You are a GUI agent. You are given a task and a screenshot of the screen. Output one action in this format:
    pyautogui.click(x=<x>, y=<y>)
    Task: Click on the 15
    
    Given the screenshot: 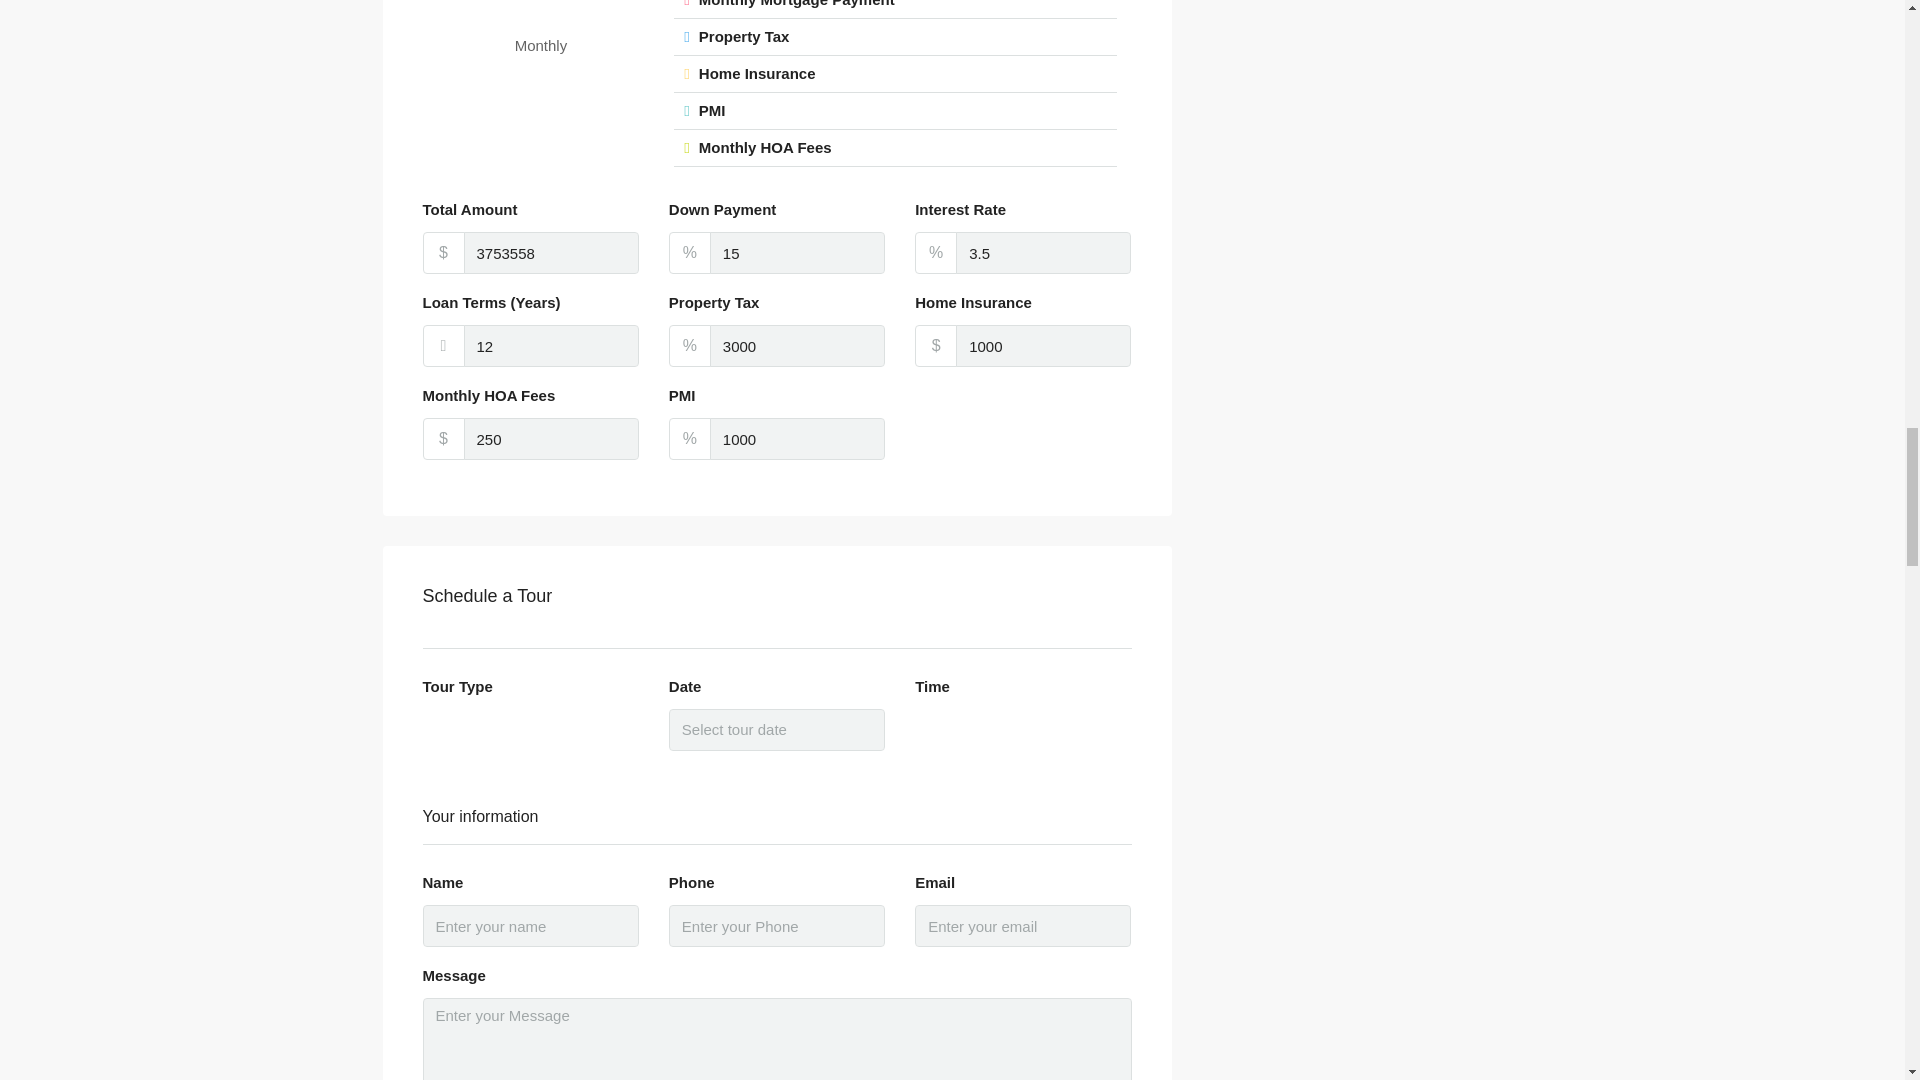 What is the action you would take?
    pyautogui.click(x=798, y=253)
    